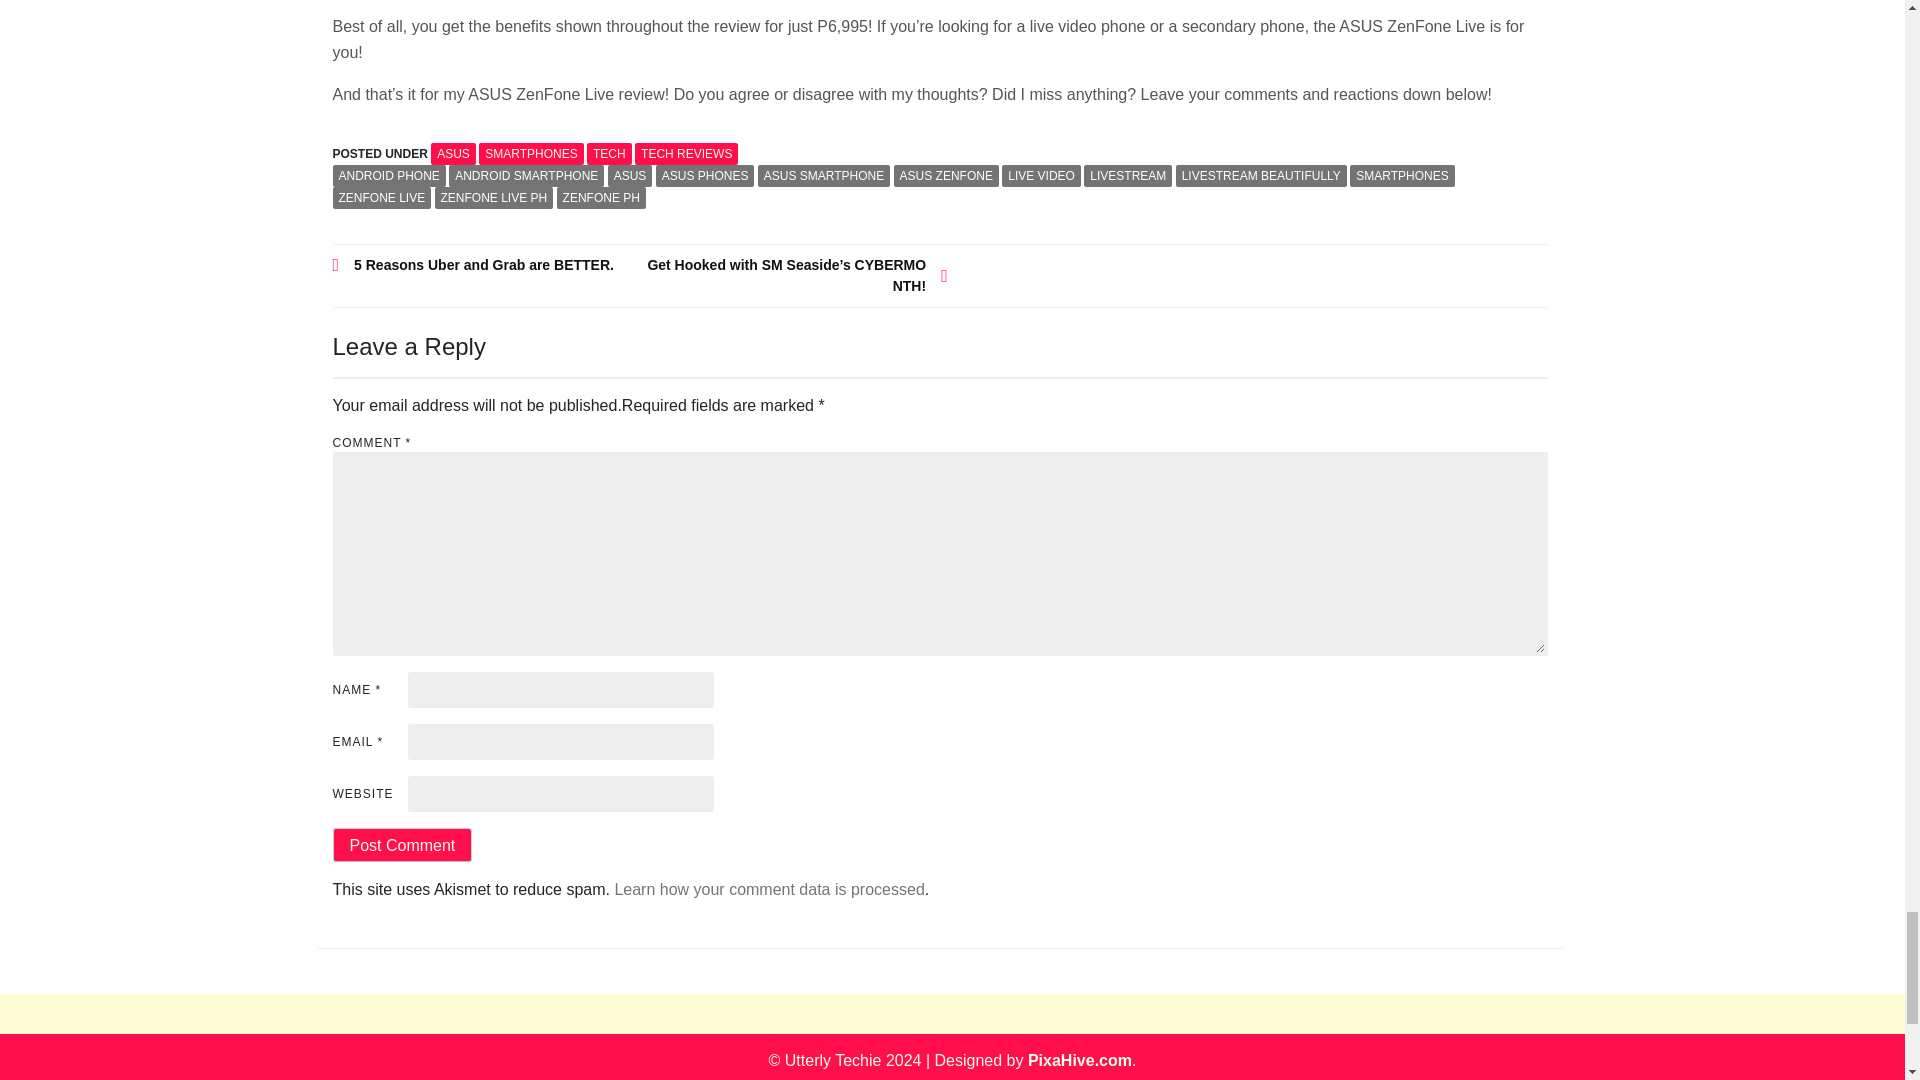  I want to click on ZENFONE PH, so click(600, 198).